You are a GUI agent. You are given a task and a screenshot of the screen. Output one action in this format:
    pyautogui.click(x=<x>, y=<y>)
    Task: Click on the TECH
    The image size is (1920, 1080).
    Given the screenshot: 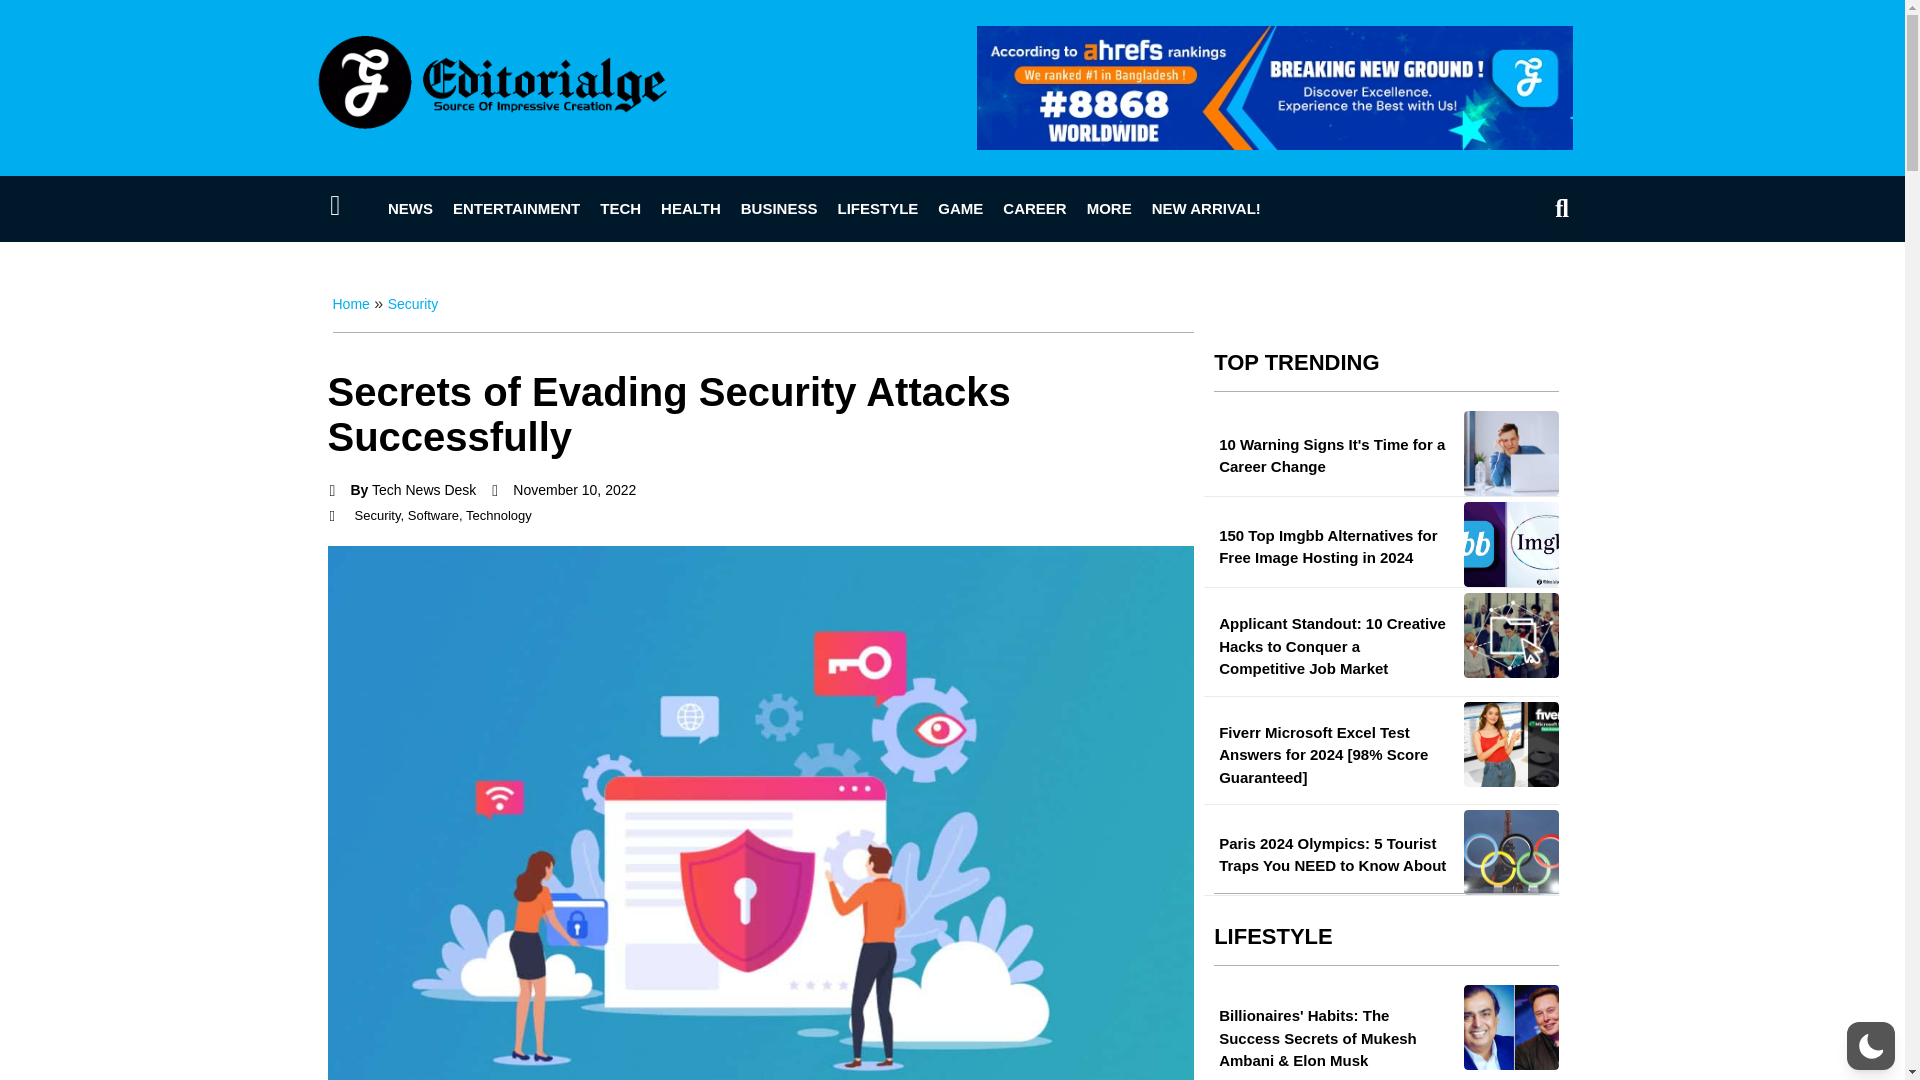 What is the action you would take?
    pyautogui.click(x=620, y=208)
    